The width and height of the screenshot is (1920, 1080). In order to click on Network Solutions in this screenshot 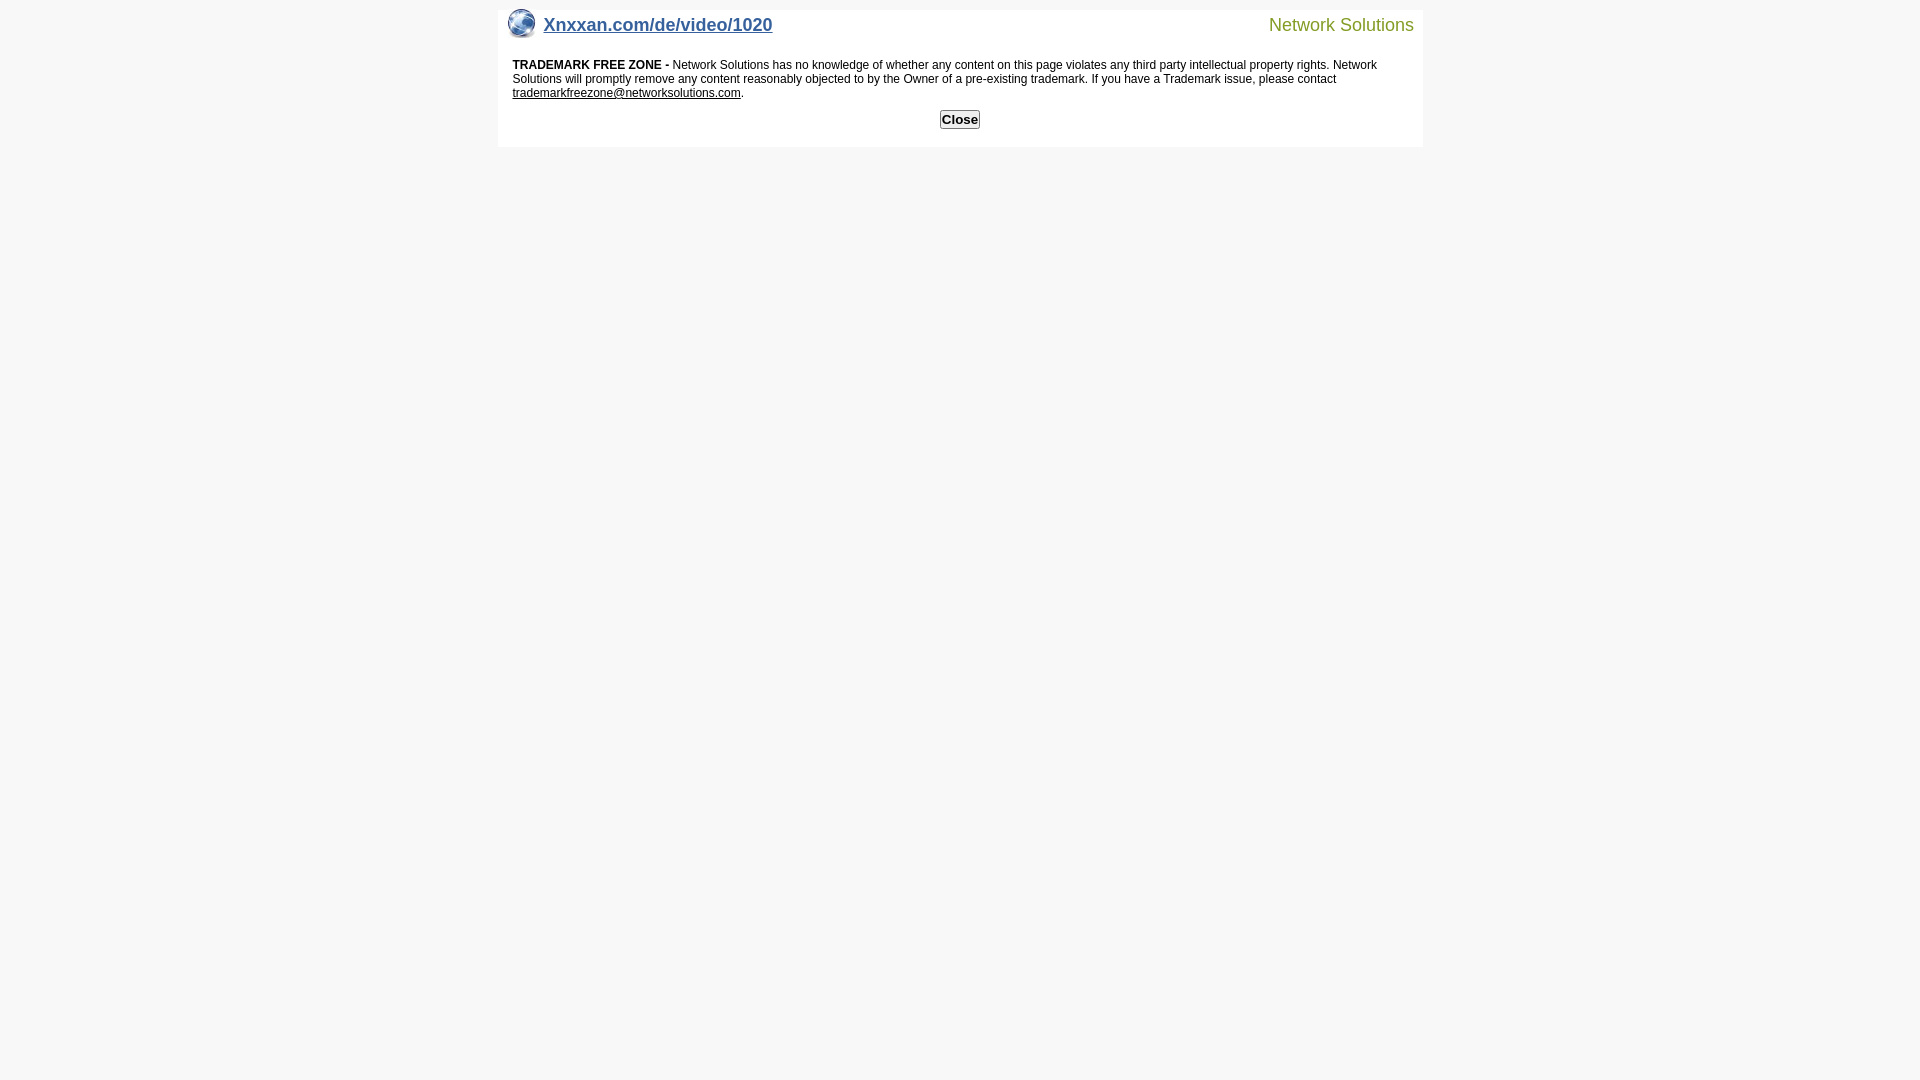, I will do `click(1329, 24)`.